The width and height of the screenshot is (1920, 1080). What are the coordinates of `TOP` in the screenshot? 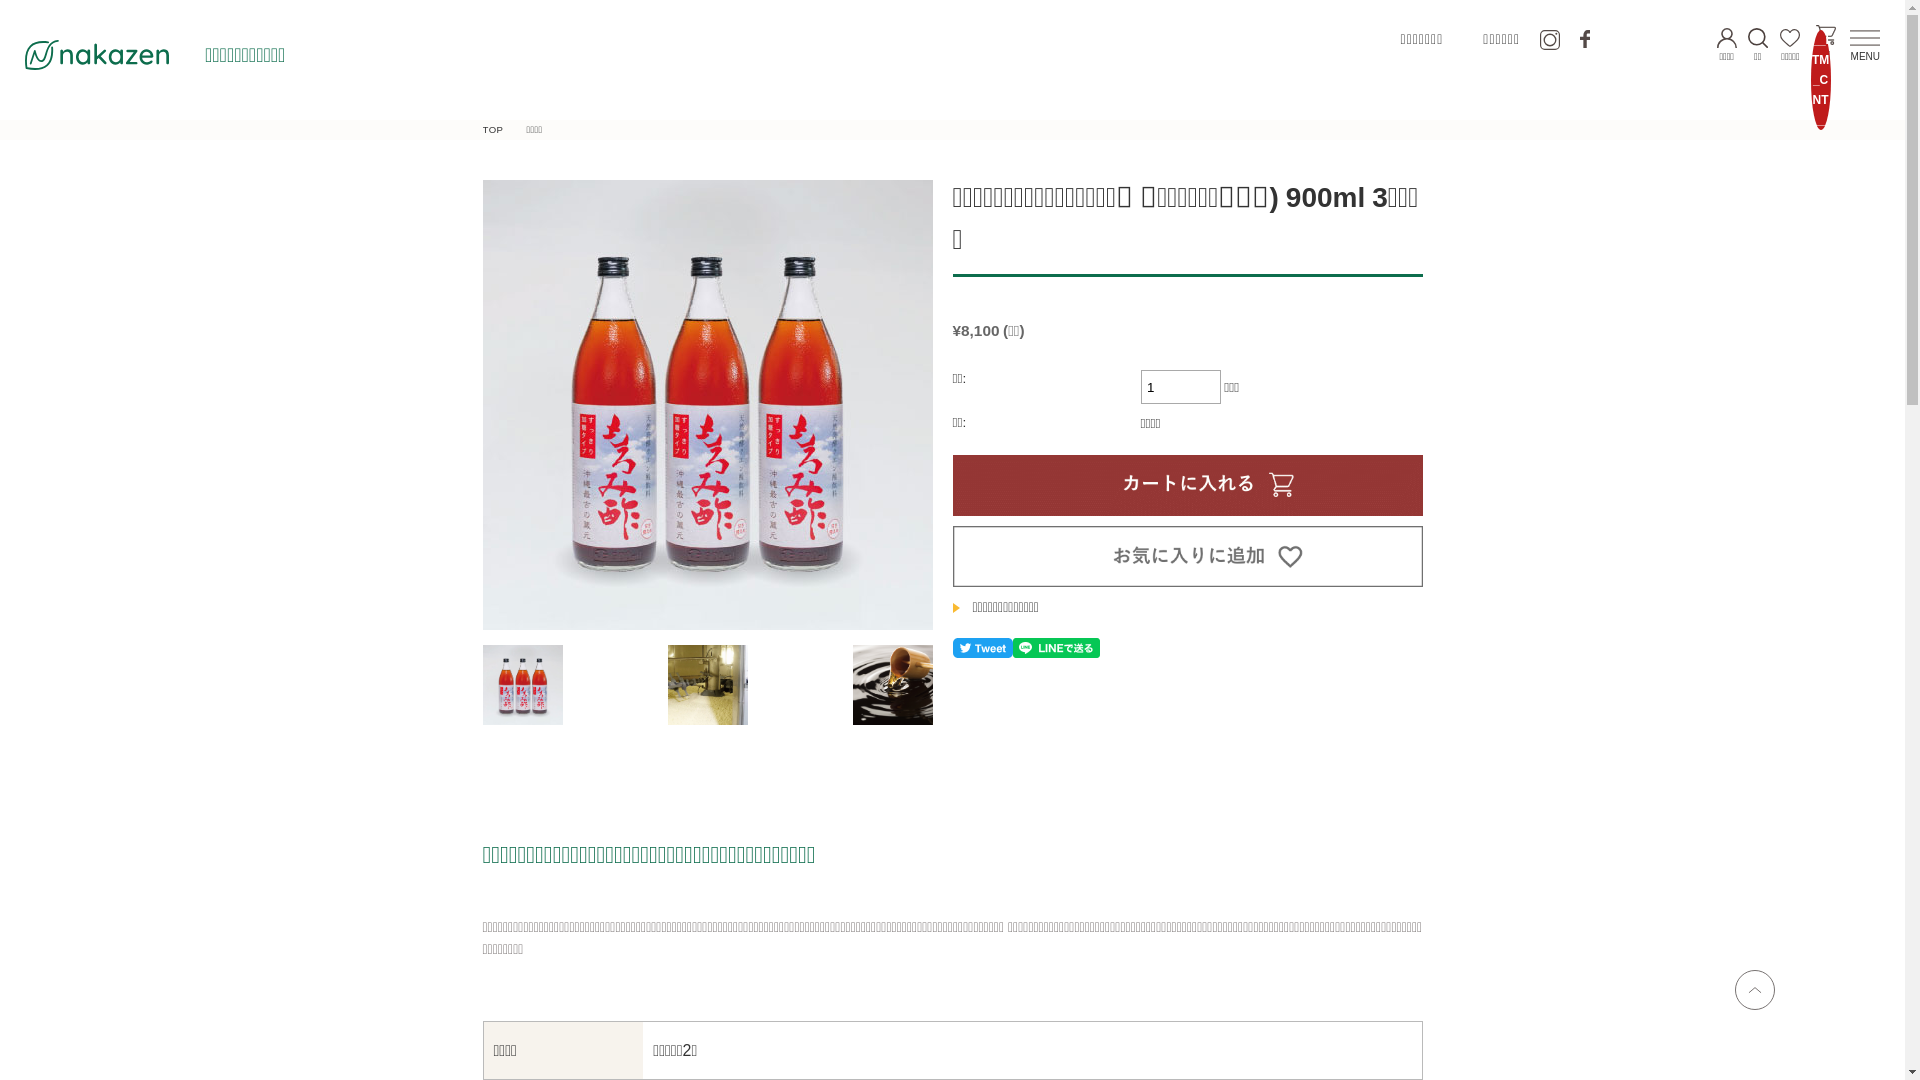 It's located at (492, 130).